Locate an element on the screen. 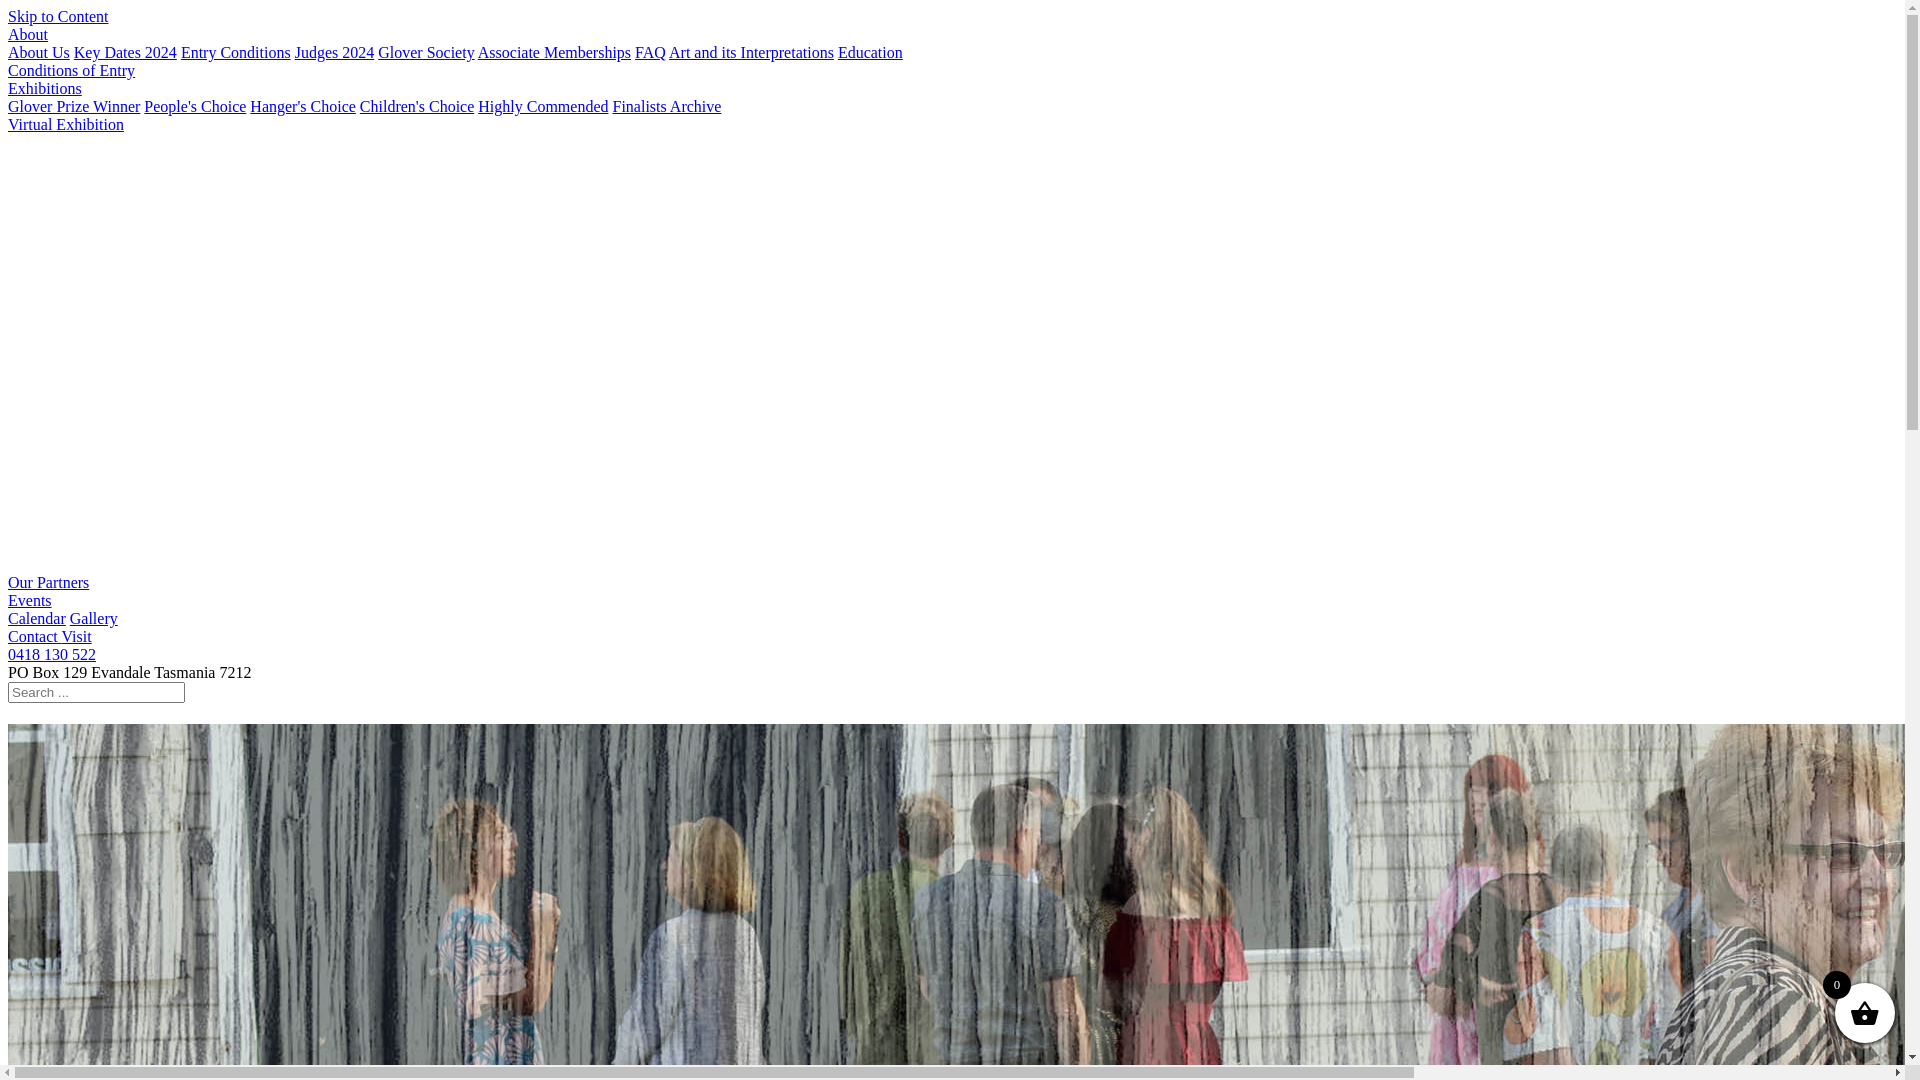 This screenshot has height=1080, width=1920. Glover Society is located at coordinates (426, 52).